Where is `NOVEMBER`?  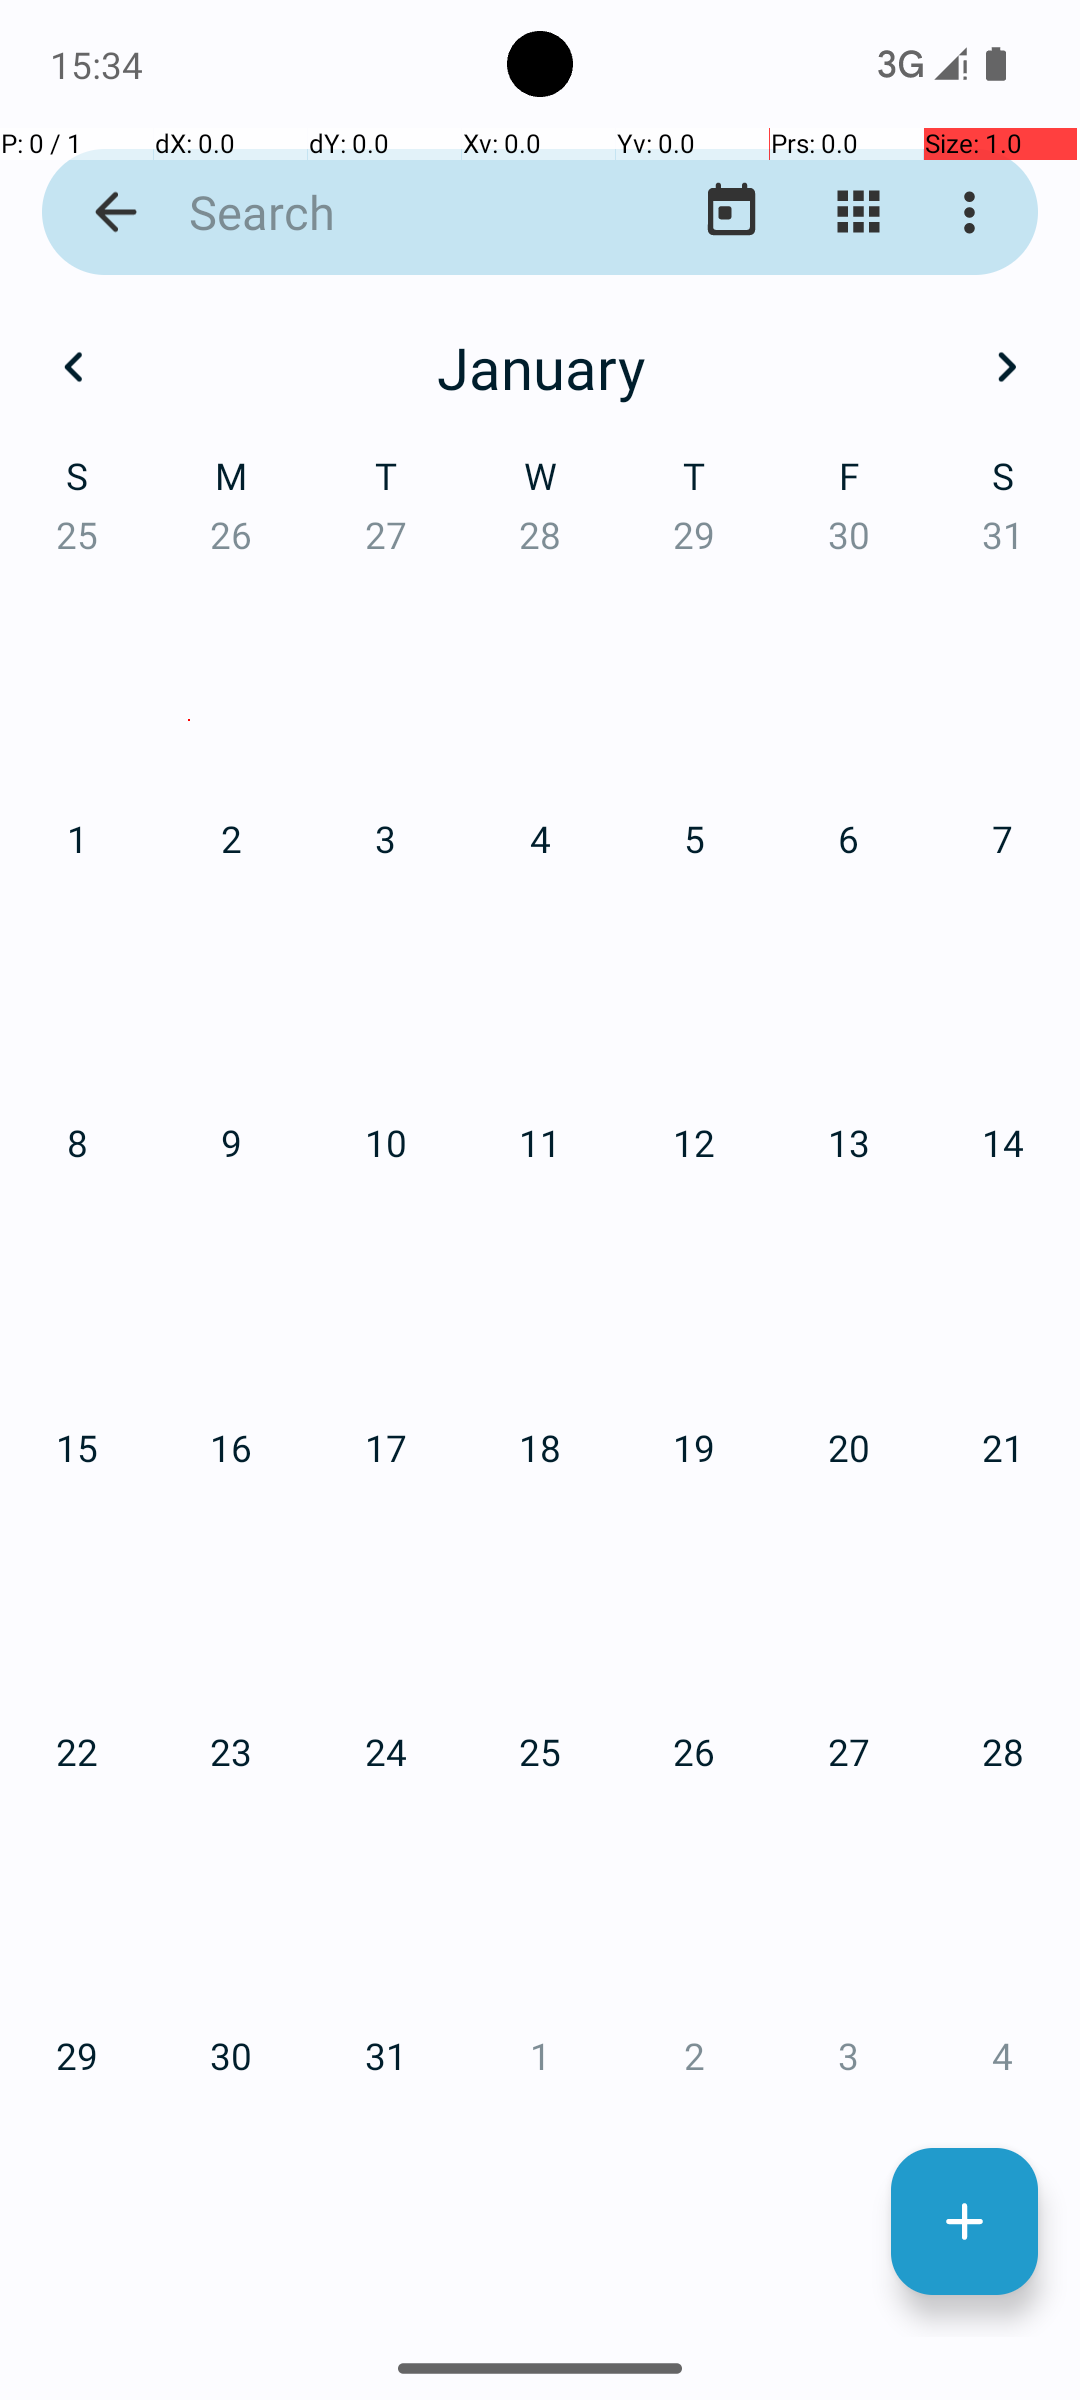
NOVEMBER is located at coordinates (540, 1876).